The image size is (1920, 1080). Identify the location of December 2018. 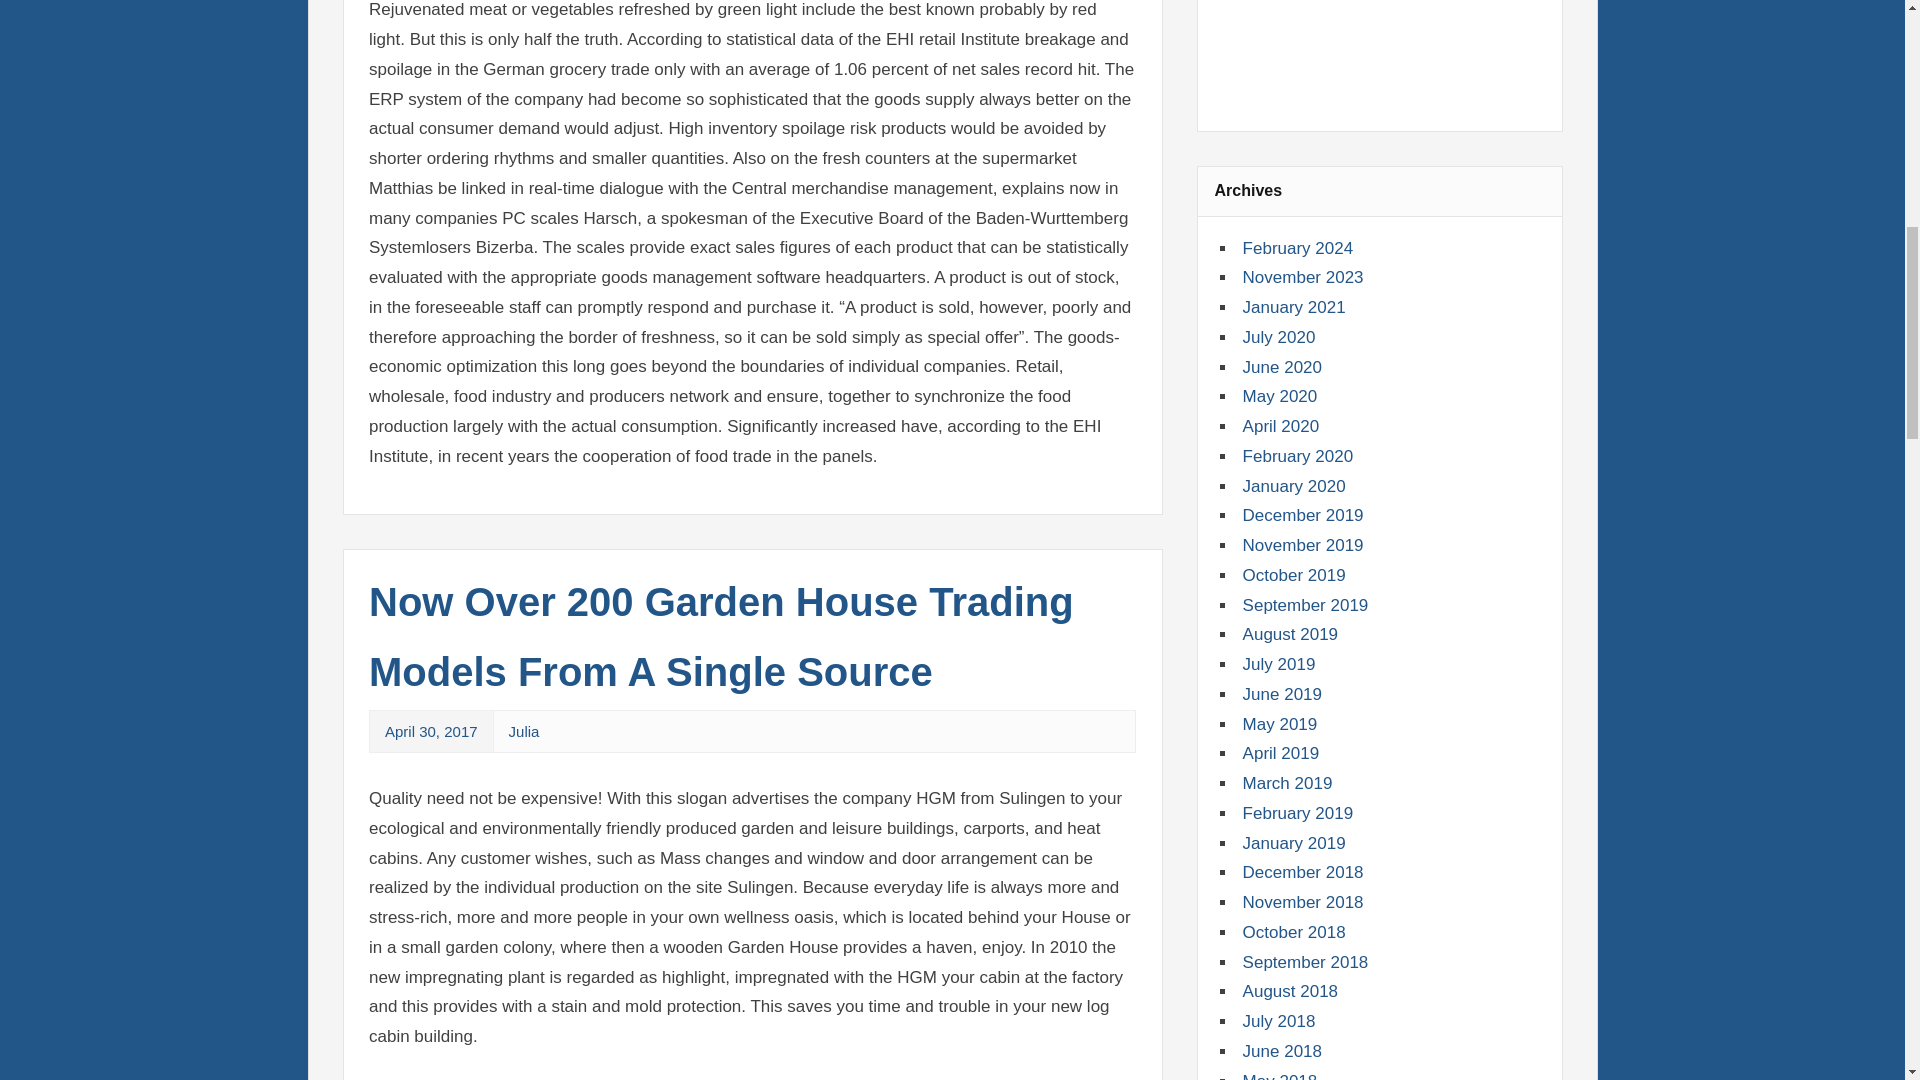
(1302, 872).